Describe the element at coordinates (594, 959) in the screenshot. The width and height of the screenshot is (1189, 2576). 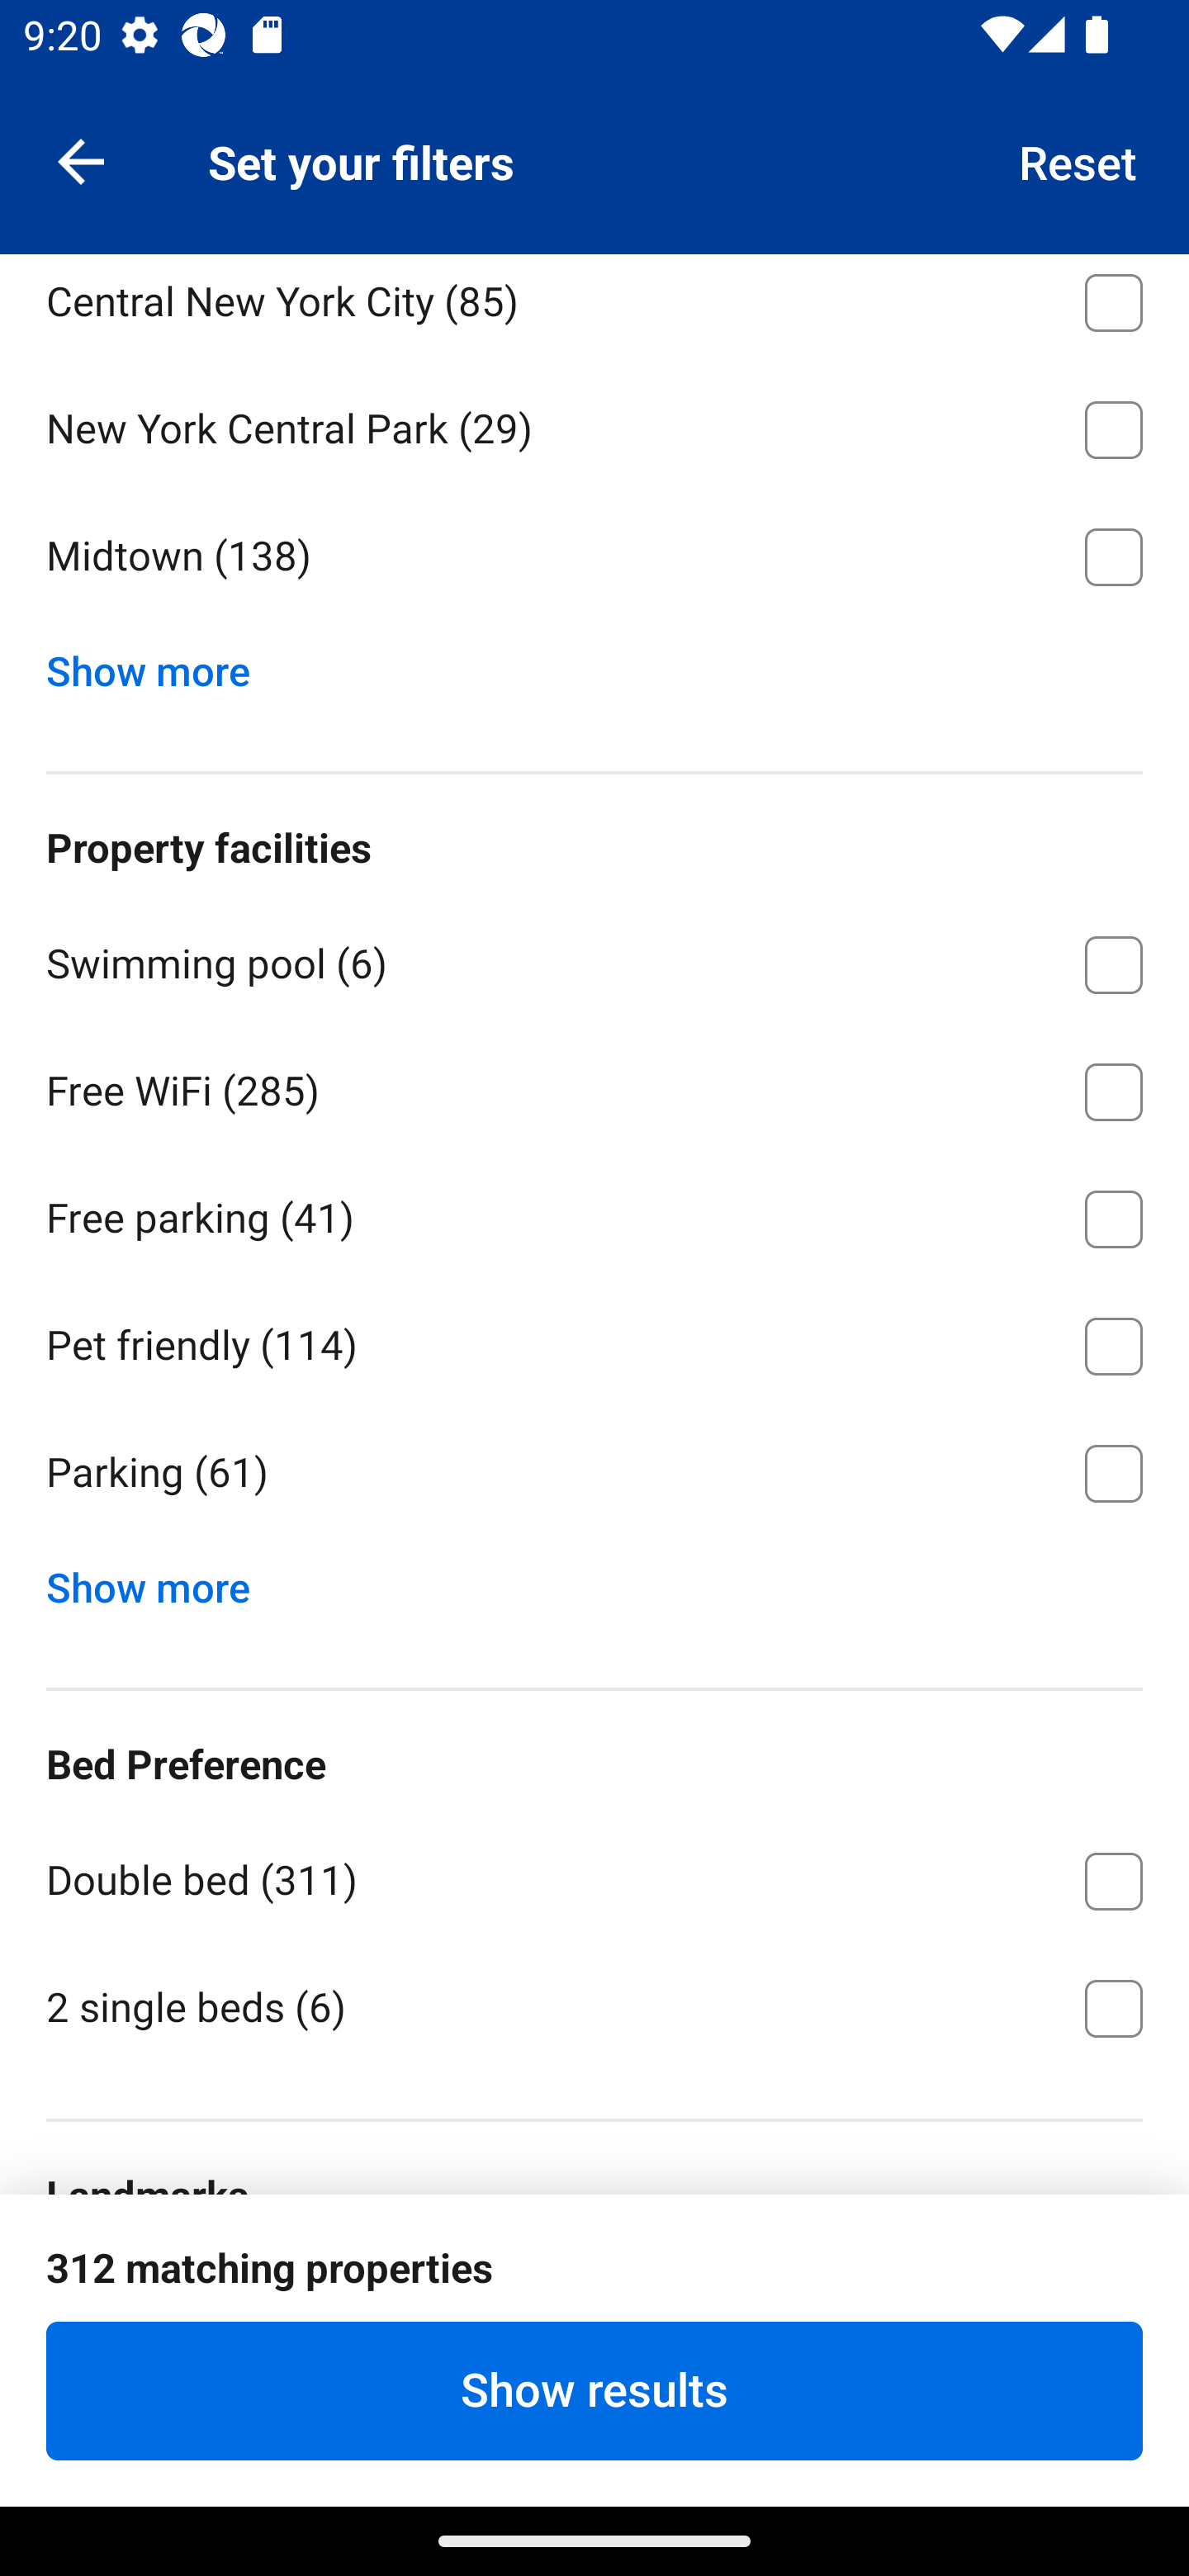
I see `Swimming pool ⁦(6)` at that location.